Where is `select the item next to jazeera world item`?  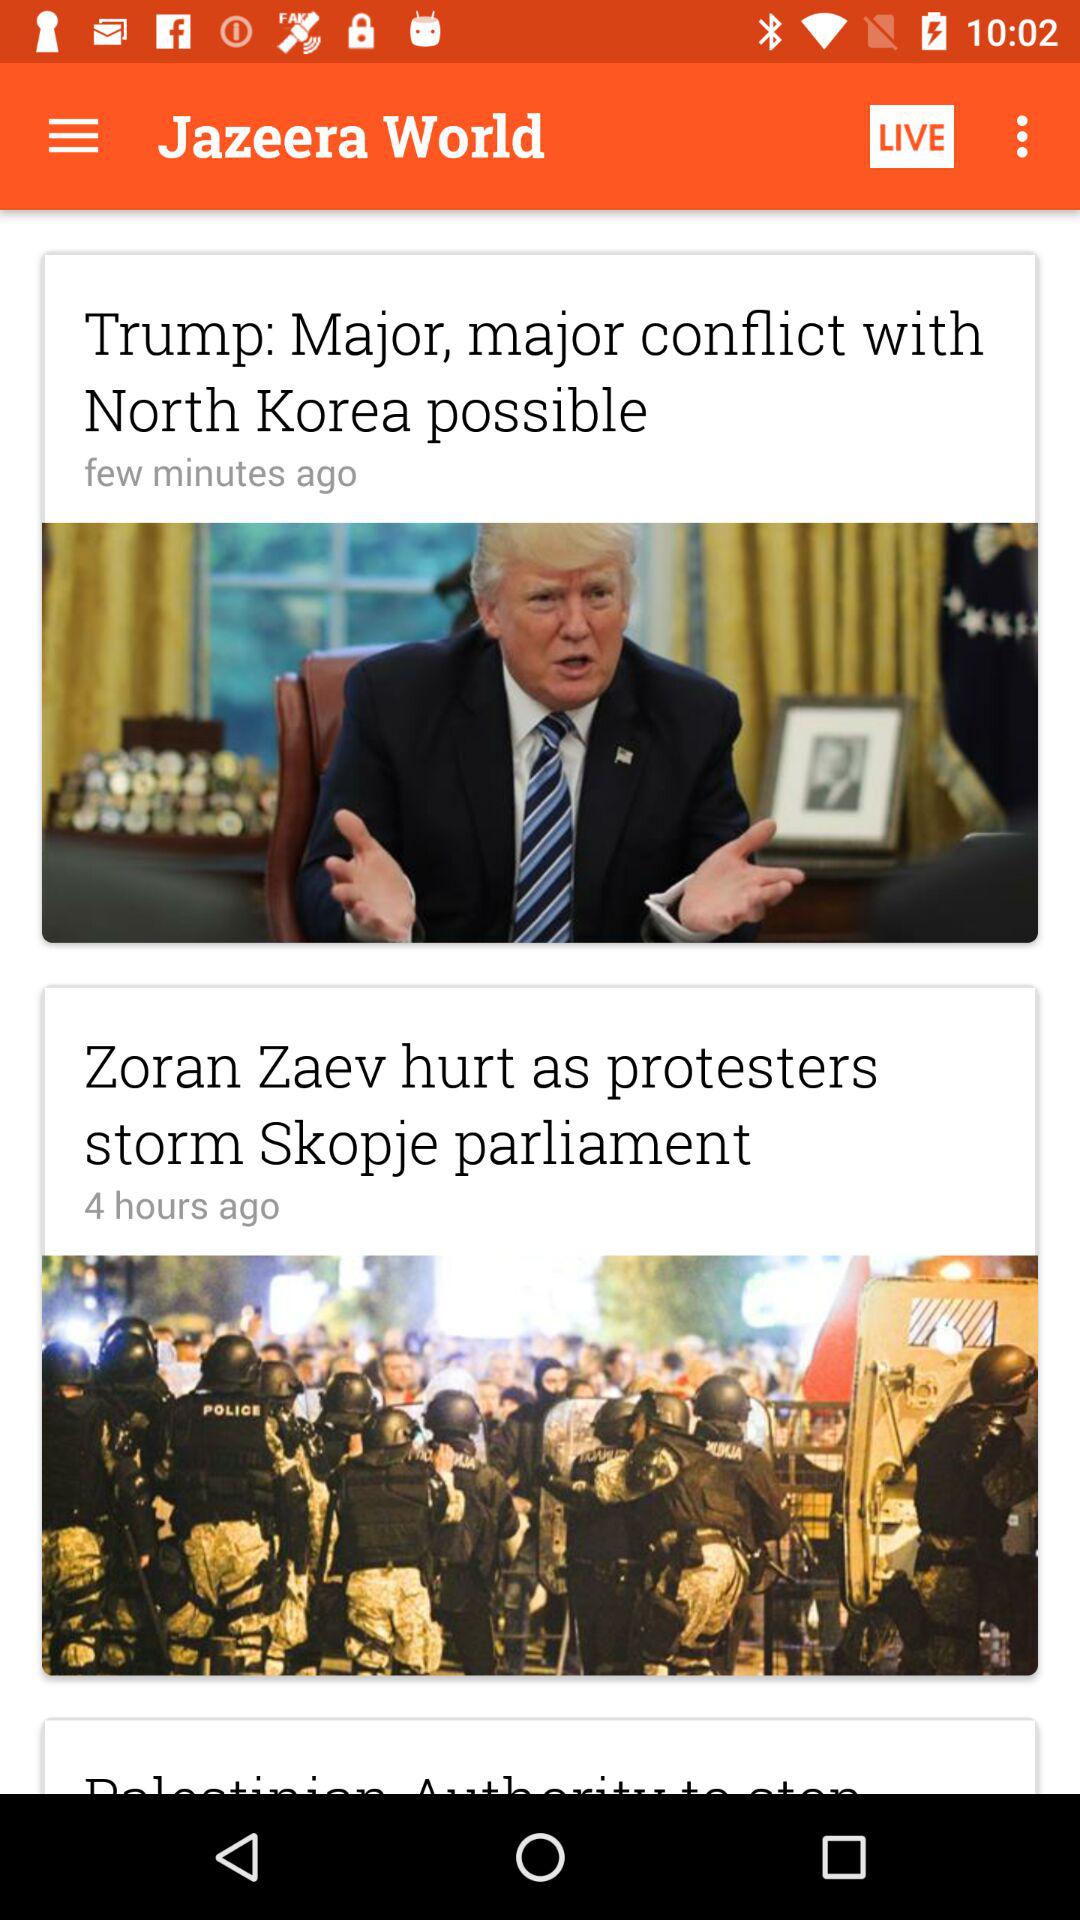 select the item next to jazeera world item is located at coordinates (73, 136).